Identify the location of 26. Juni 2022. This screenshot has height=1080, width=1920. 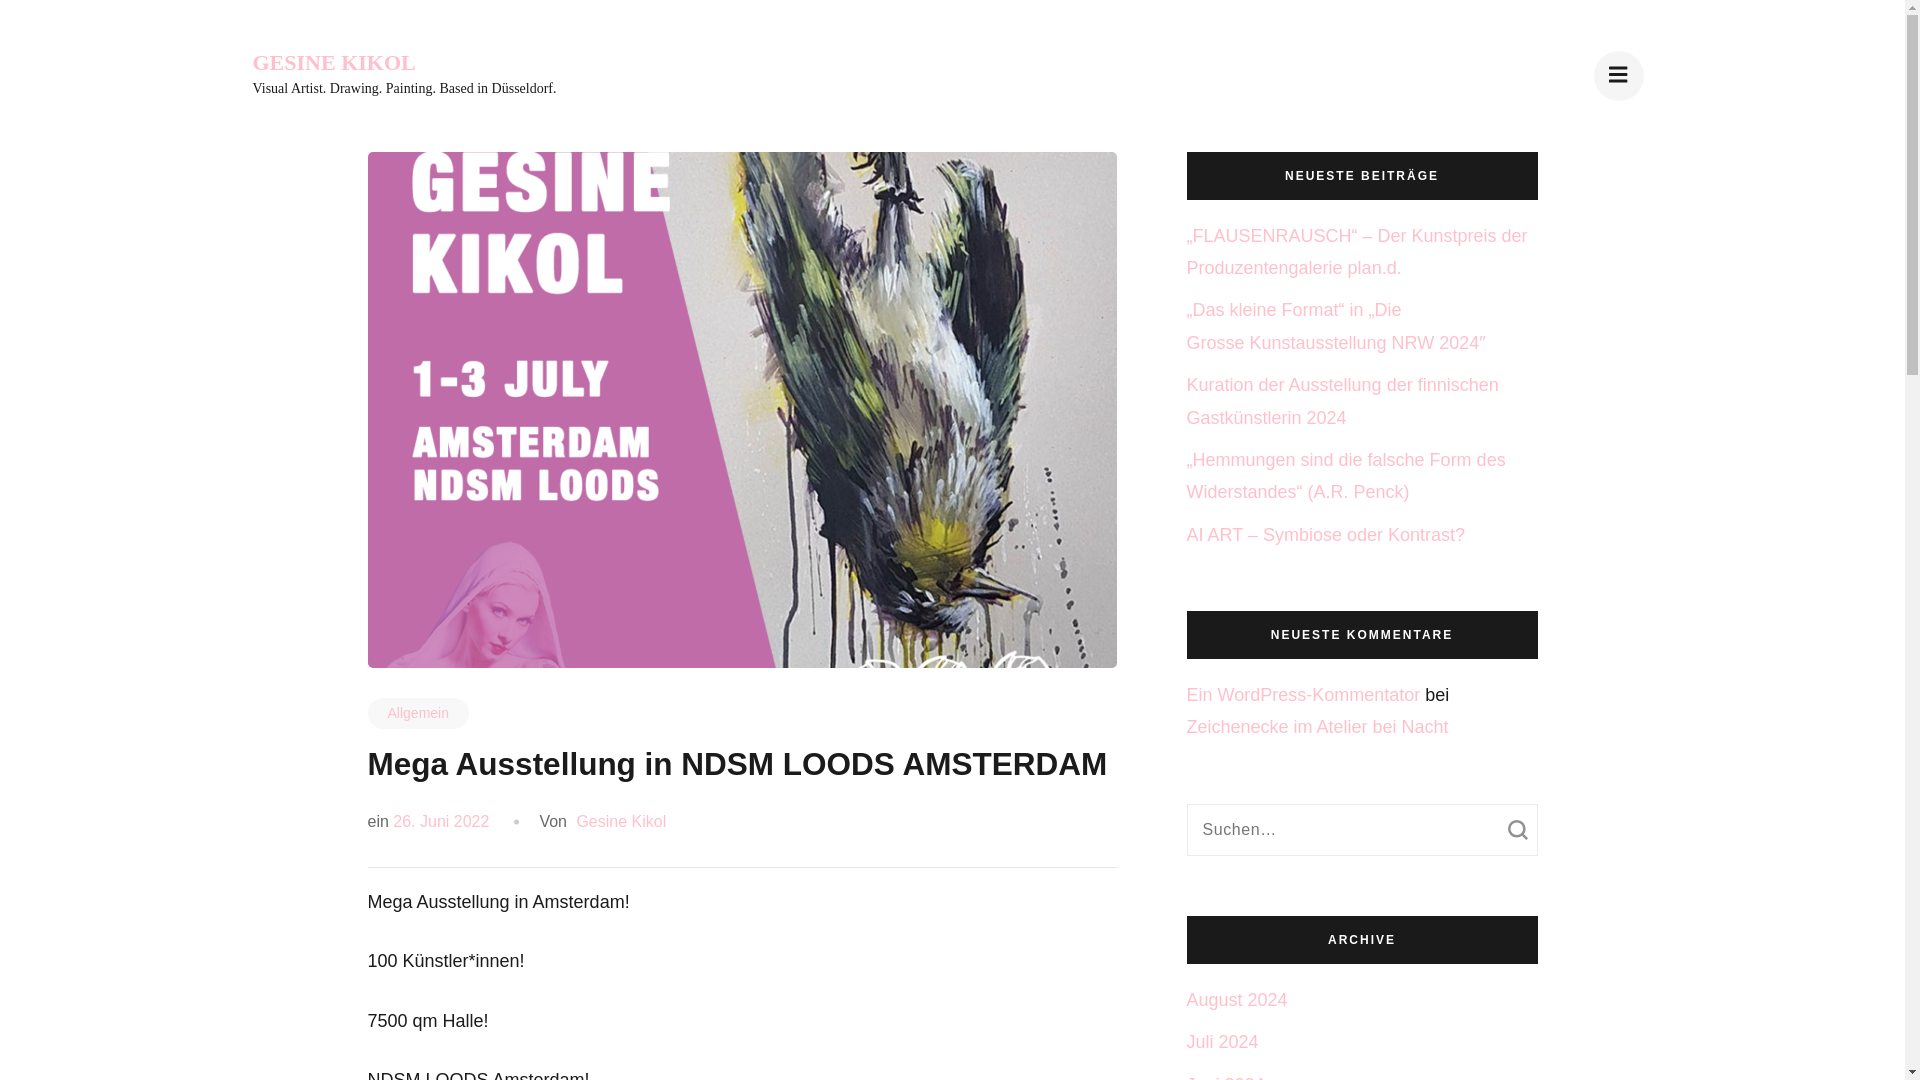
(441, 822).